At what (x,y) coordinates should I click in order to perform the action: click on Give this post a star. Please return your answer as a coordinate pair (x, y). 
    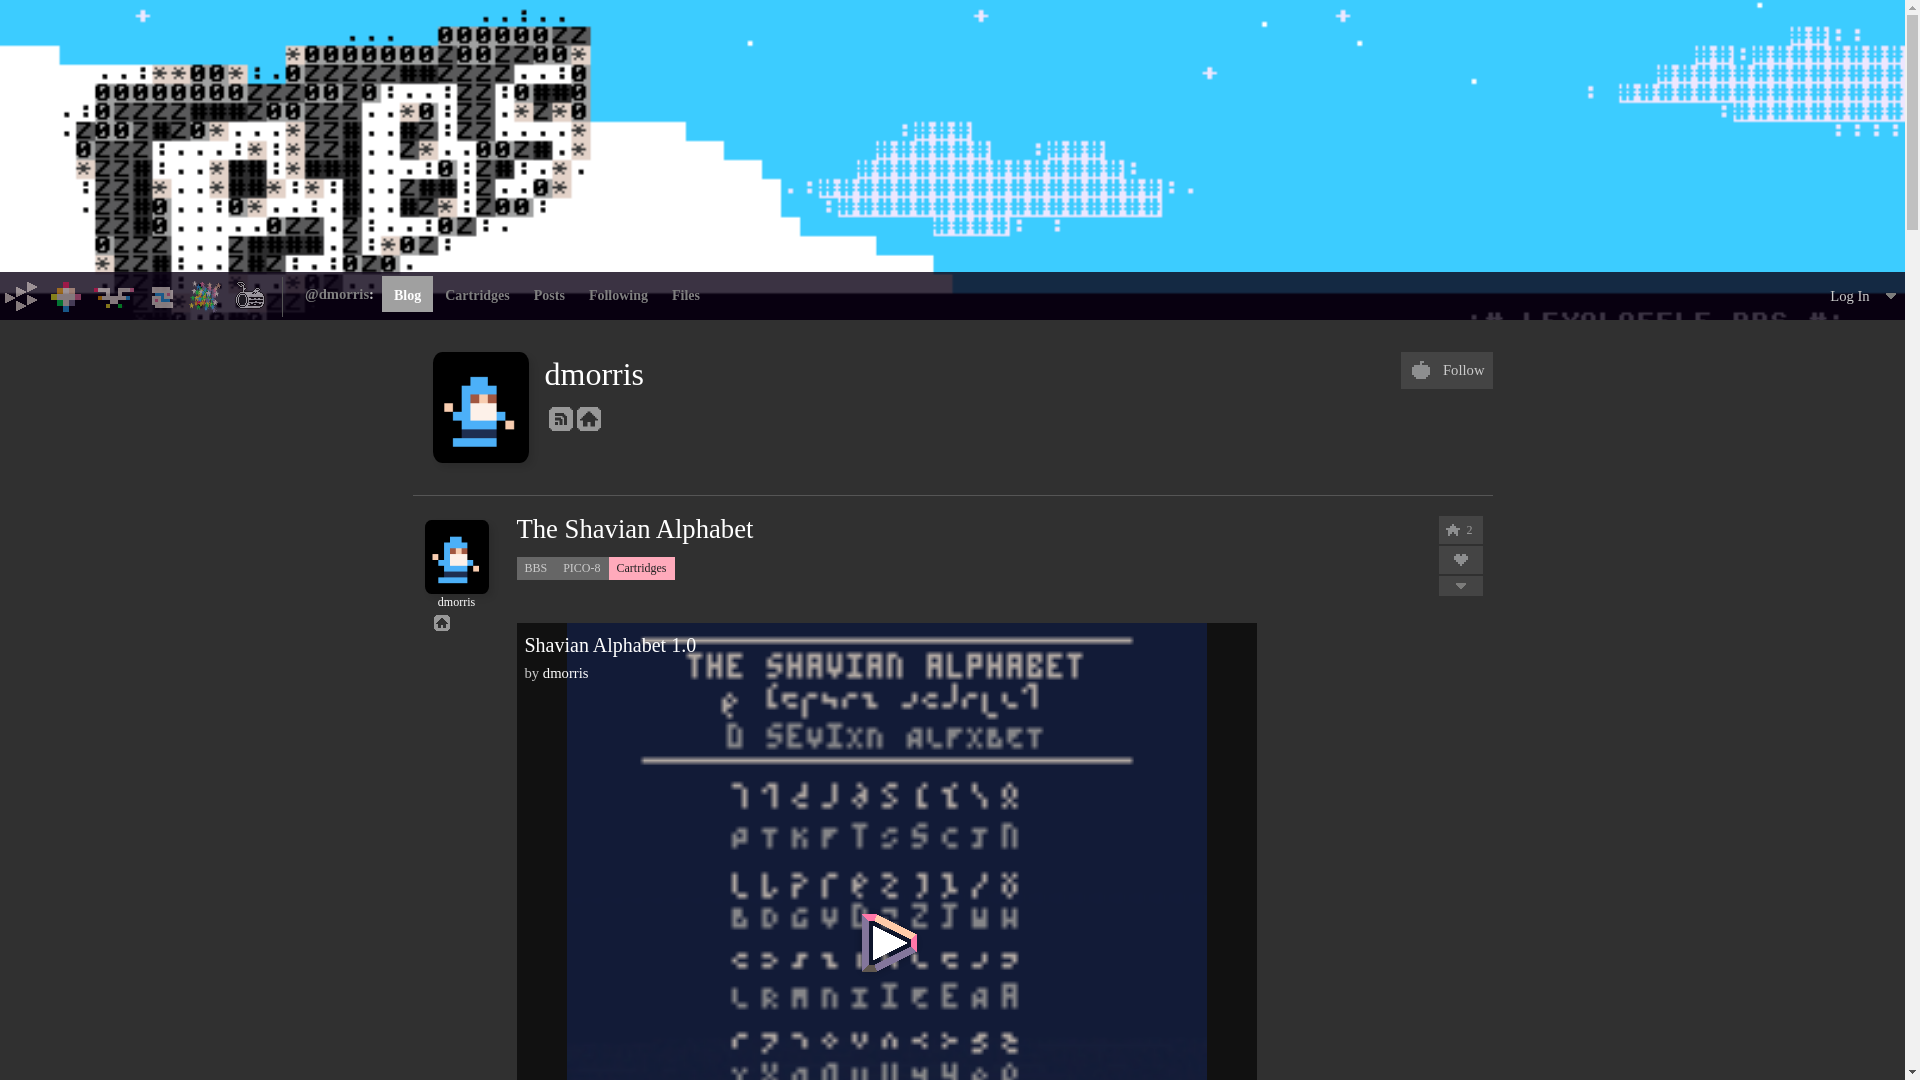
    Looking at the image, I should click on (1451, 530).